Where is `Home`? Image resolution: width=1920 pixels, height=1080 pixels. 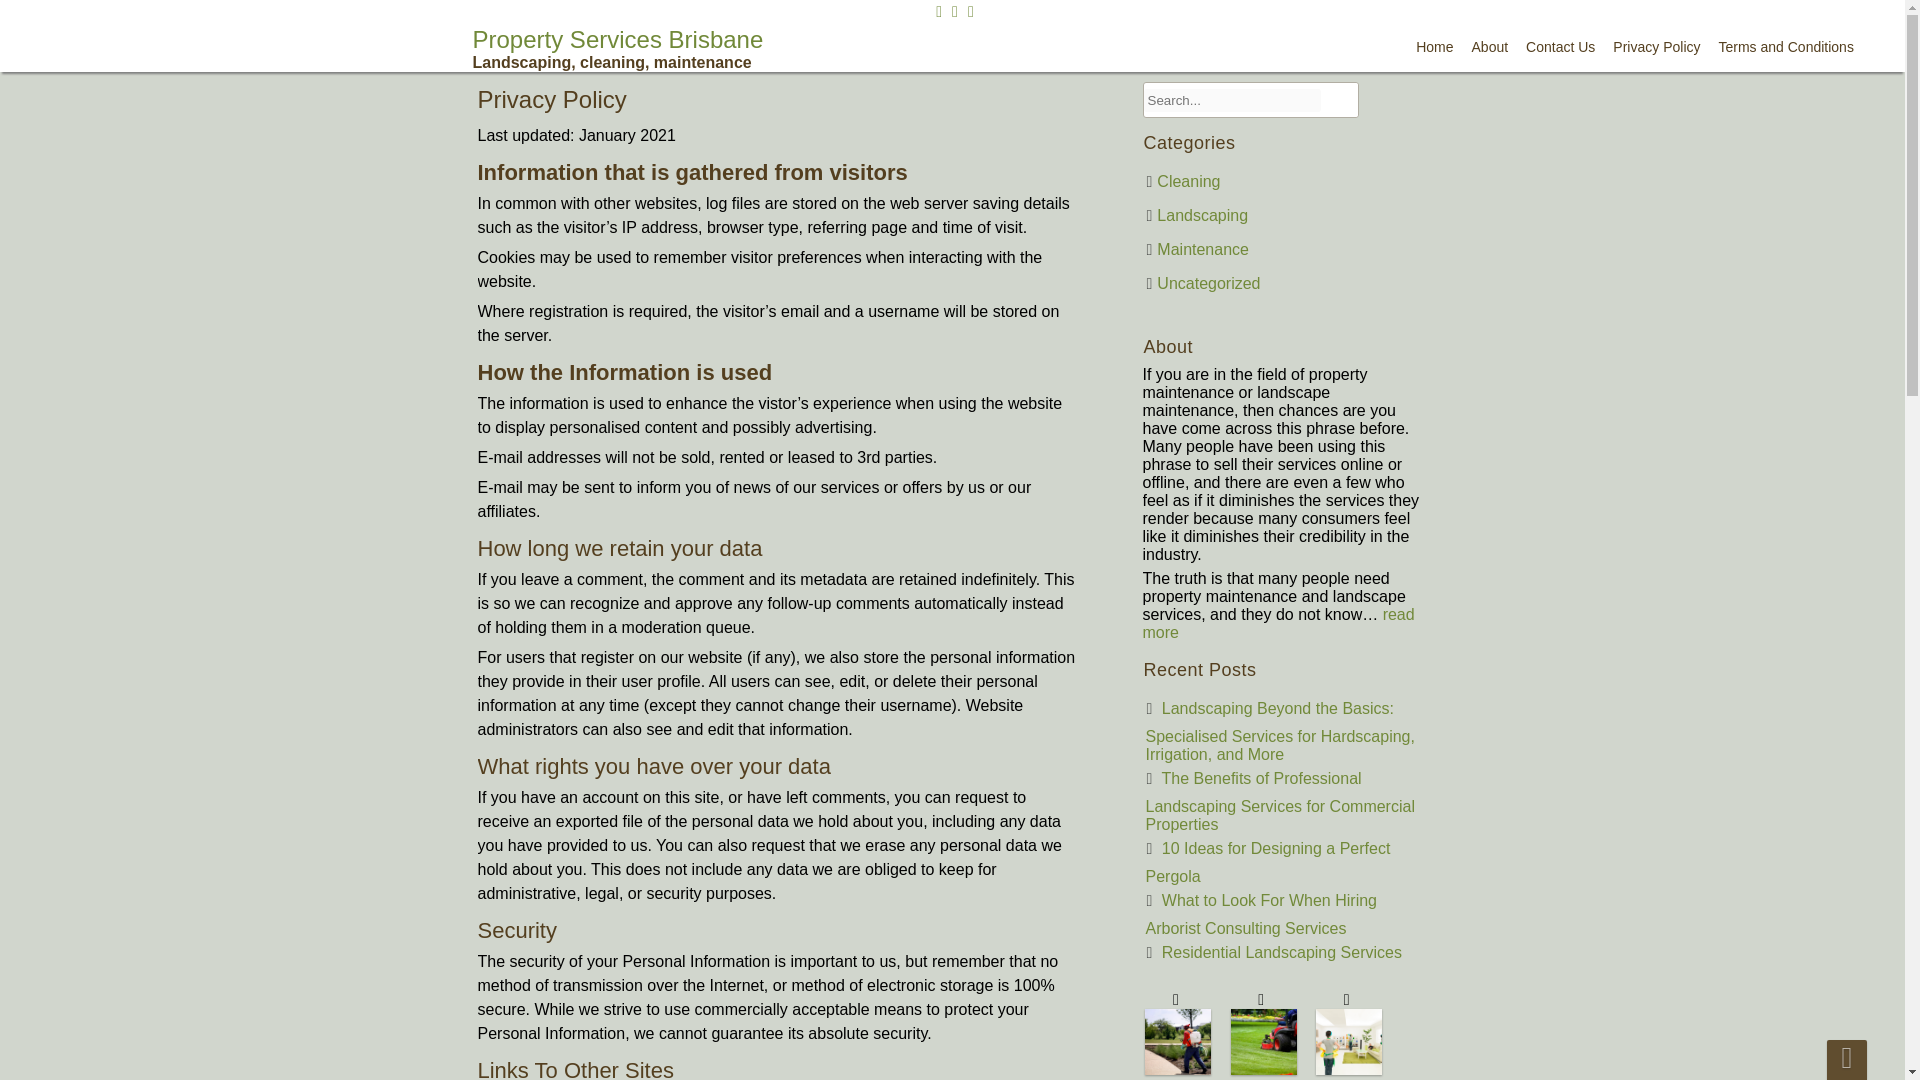
Home is located at coordinates (1434, 46).